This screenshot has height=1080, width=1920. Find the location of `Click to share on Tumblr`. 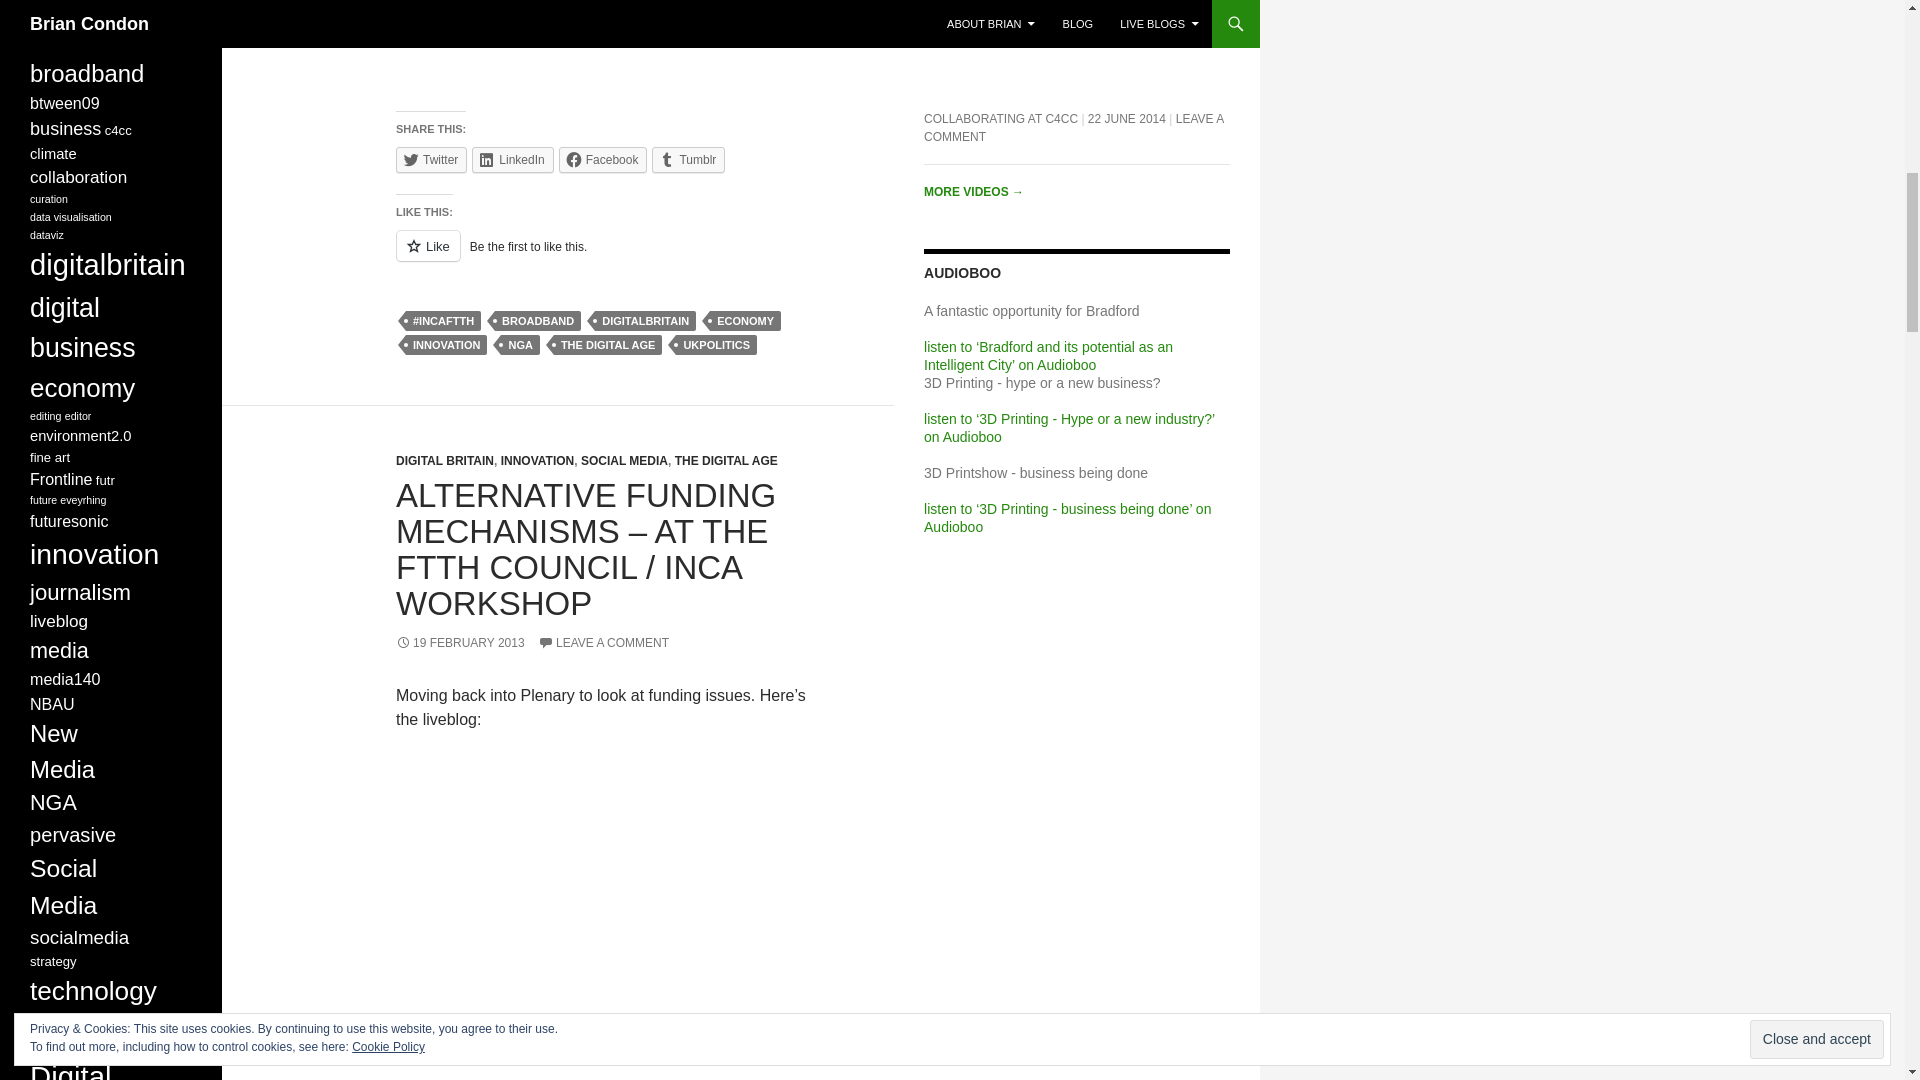

Click to share on Tumblr is located at coordinates (688, 159).